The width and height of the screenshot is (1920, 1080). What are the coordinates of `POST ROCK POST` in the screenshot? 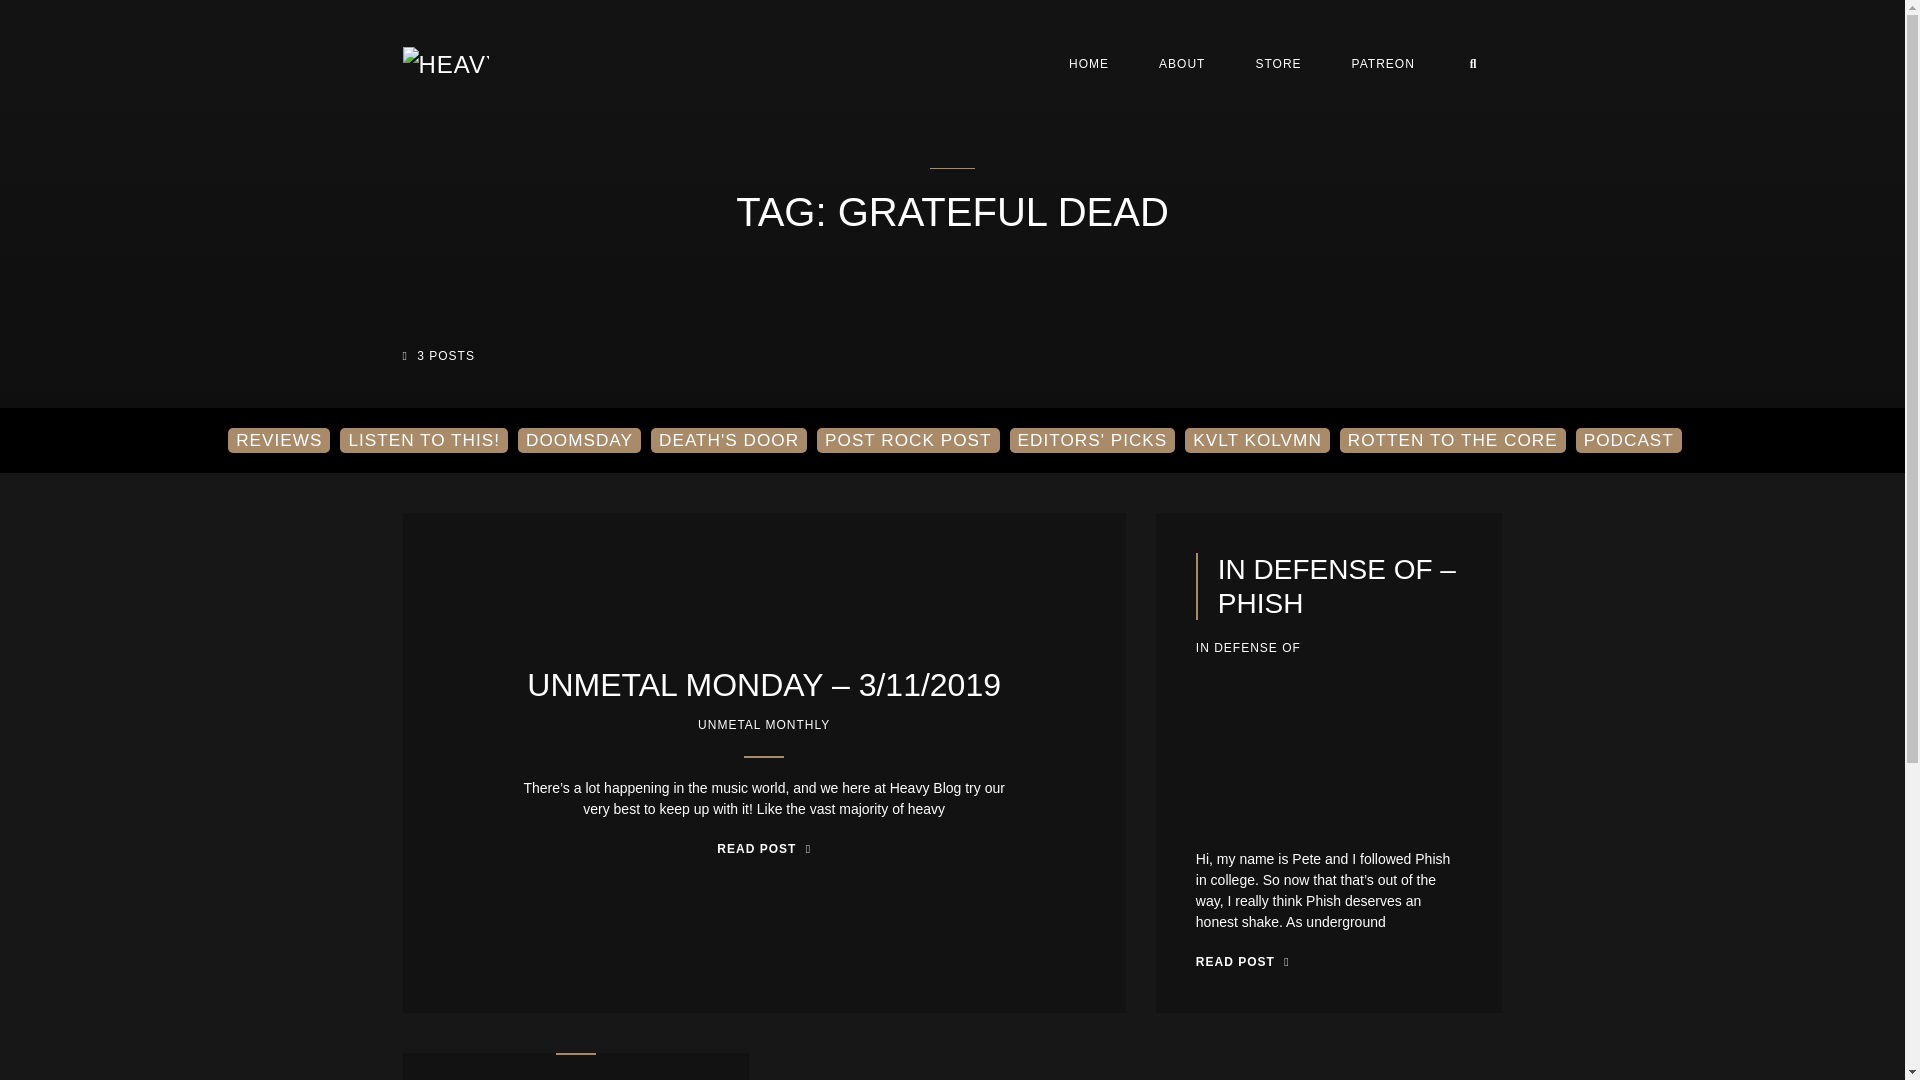 It's located at (908, 440).